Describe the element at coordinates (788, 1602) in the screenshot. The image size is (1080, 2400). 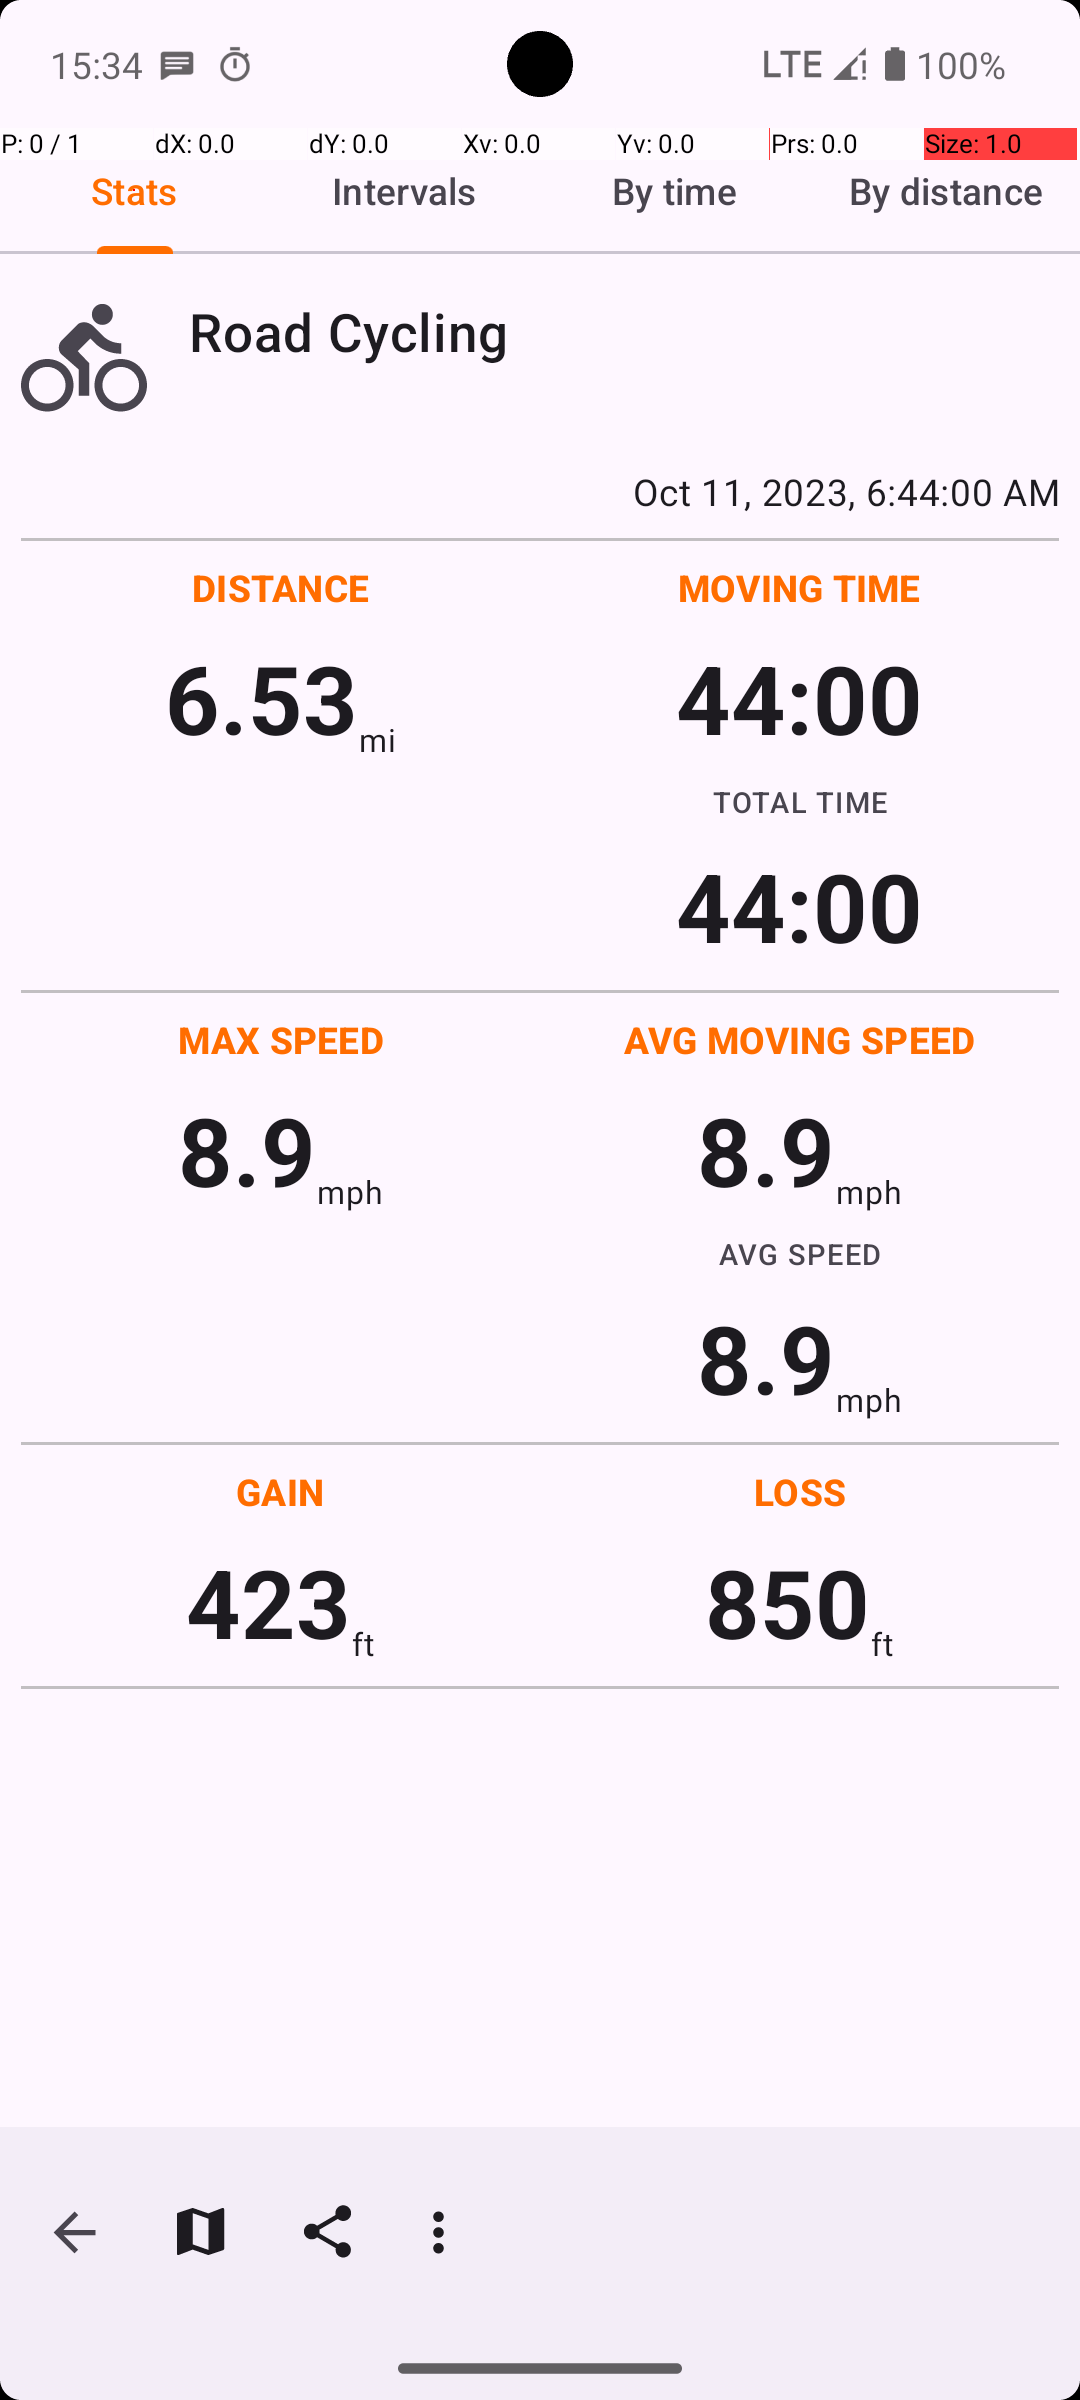
I see `850` at that location.